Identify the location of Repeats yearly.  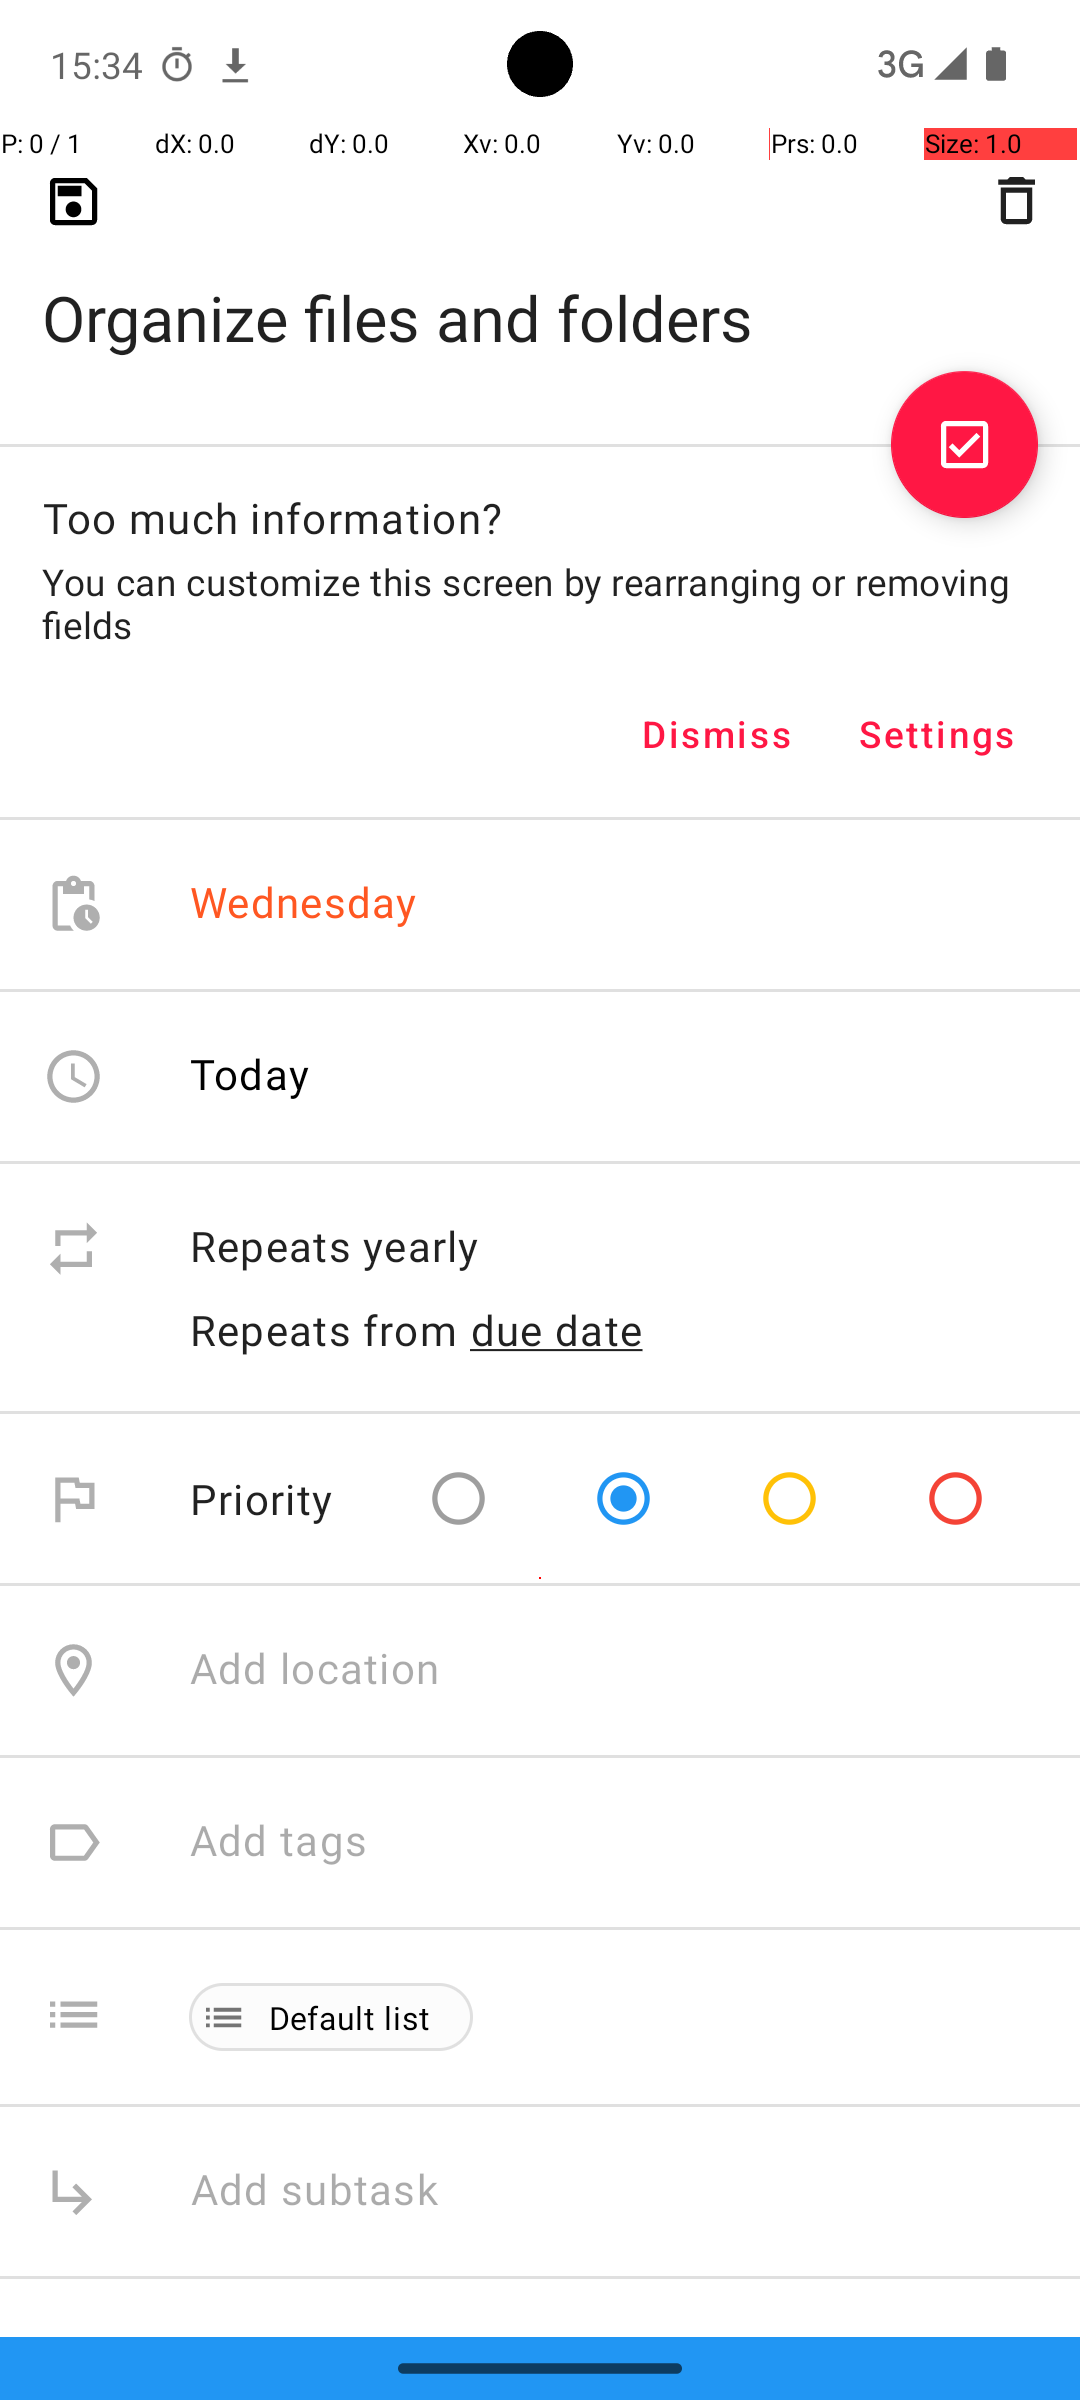
(614, 1248).